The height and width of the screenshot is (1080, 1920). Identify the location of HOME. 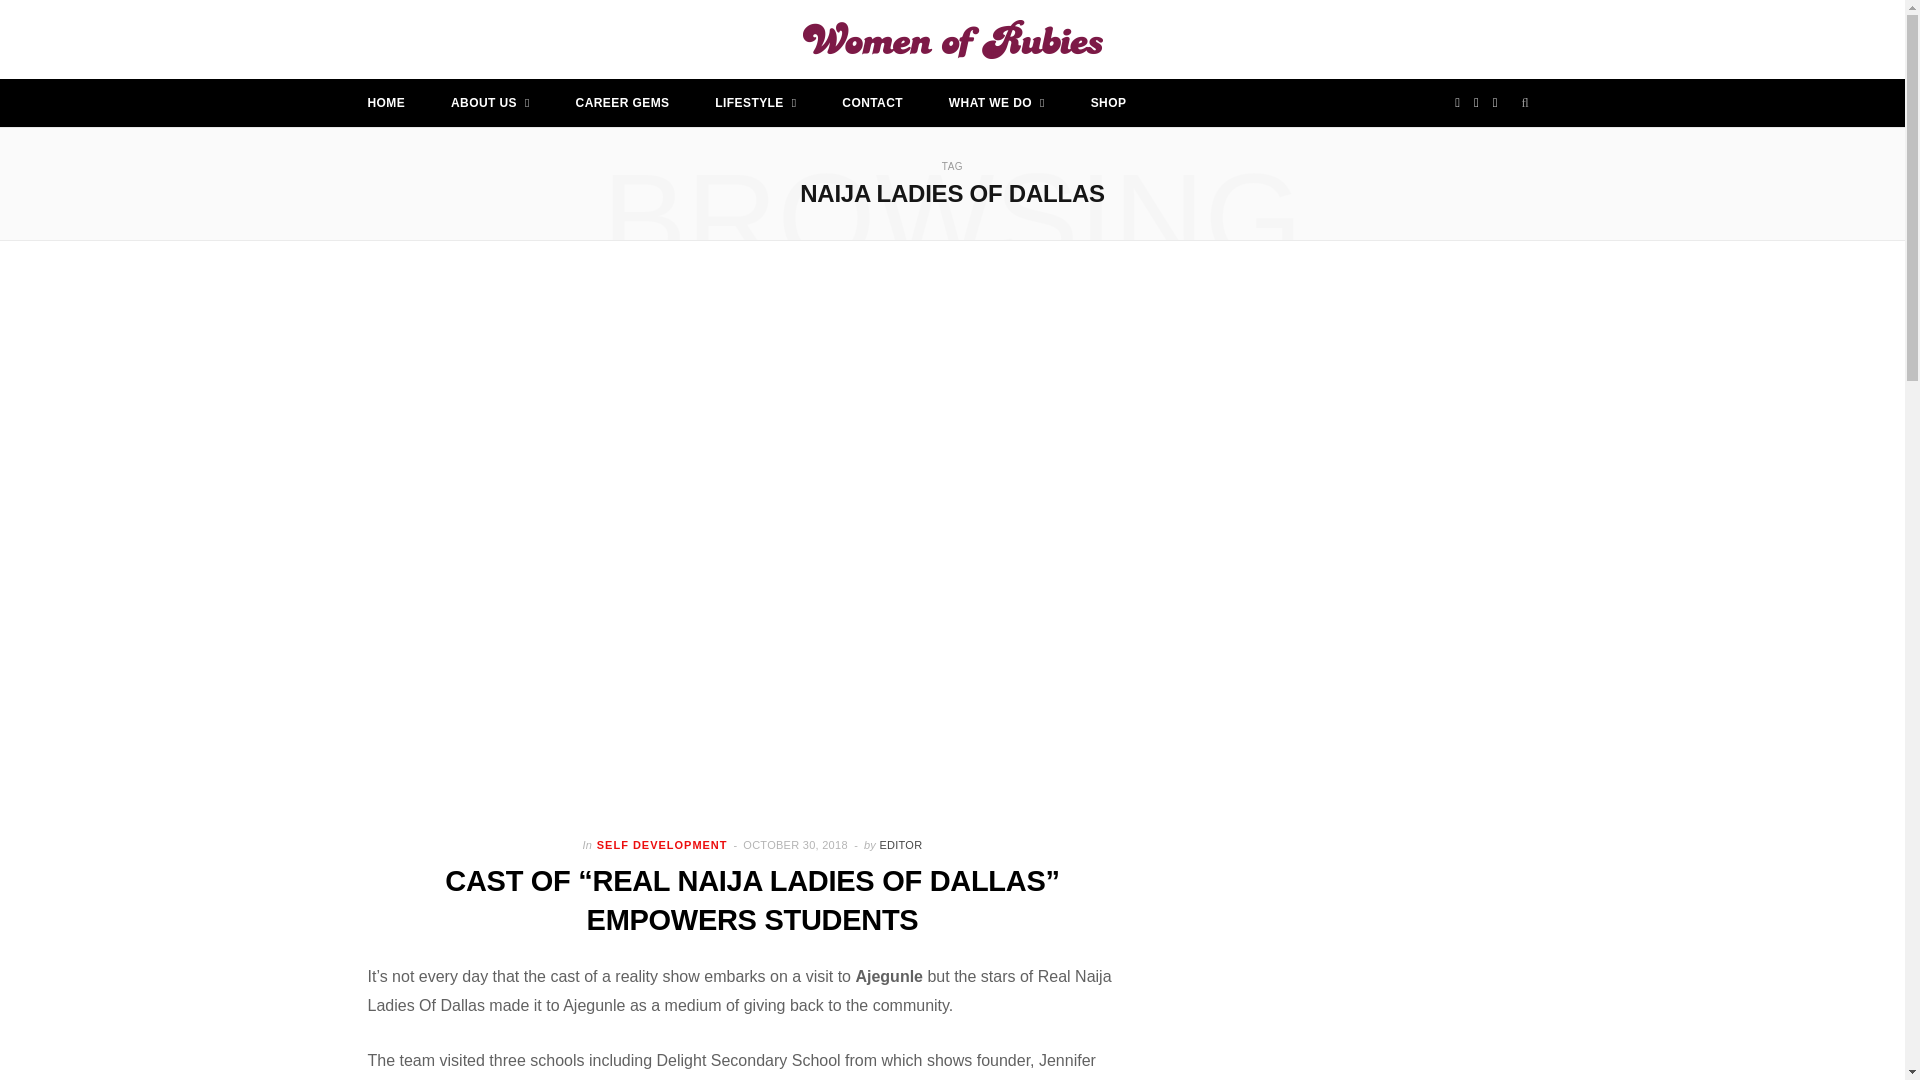
(386, 102).